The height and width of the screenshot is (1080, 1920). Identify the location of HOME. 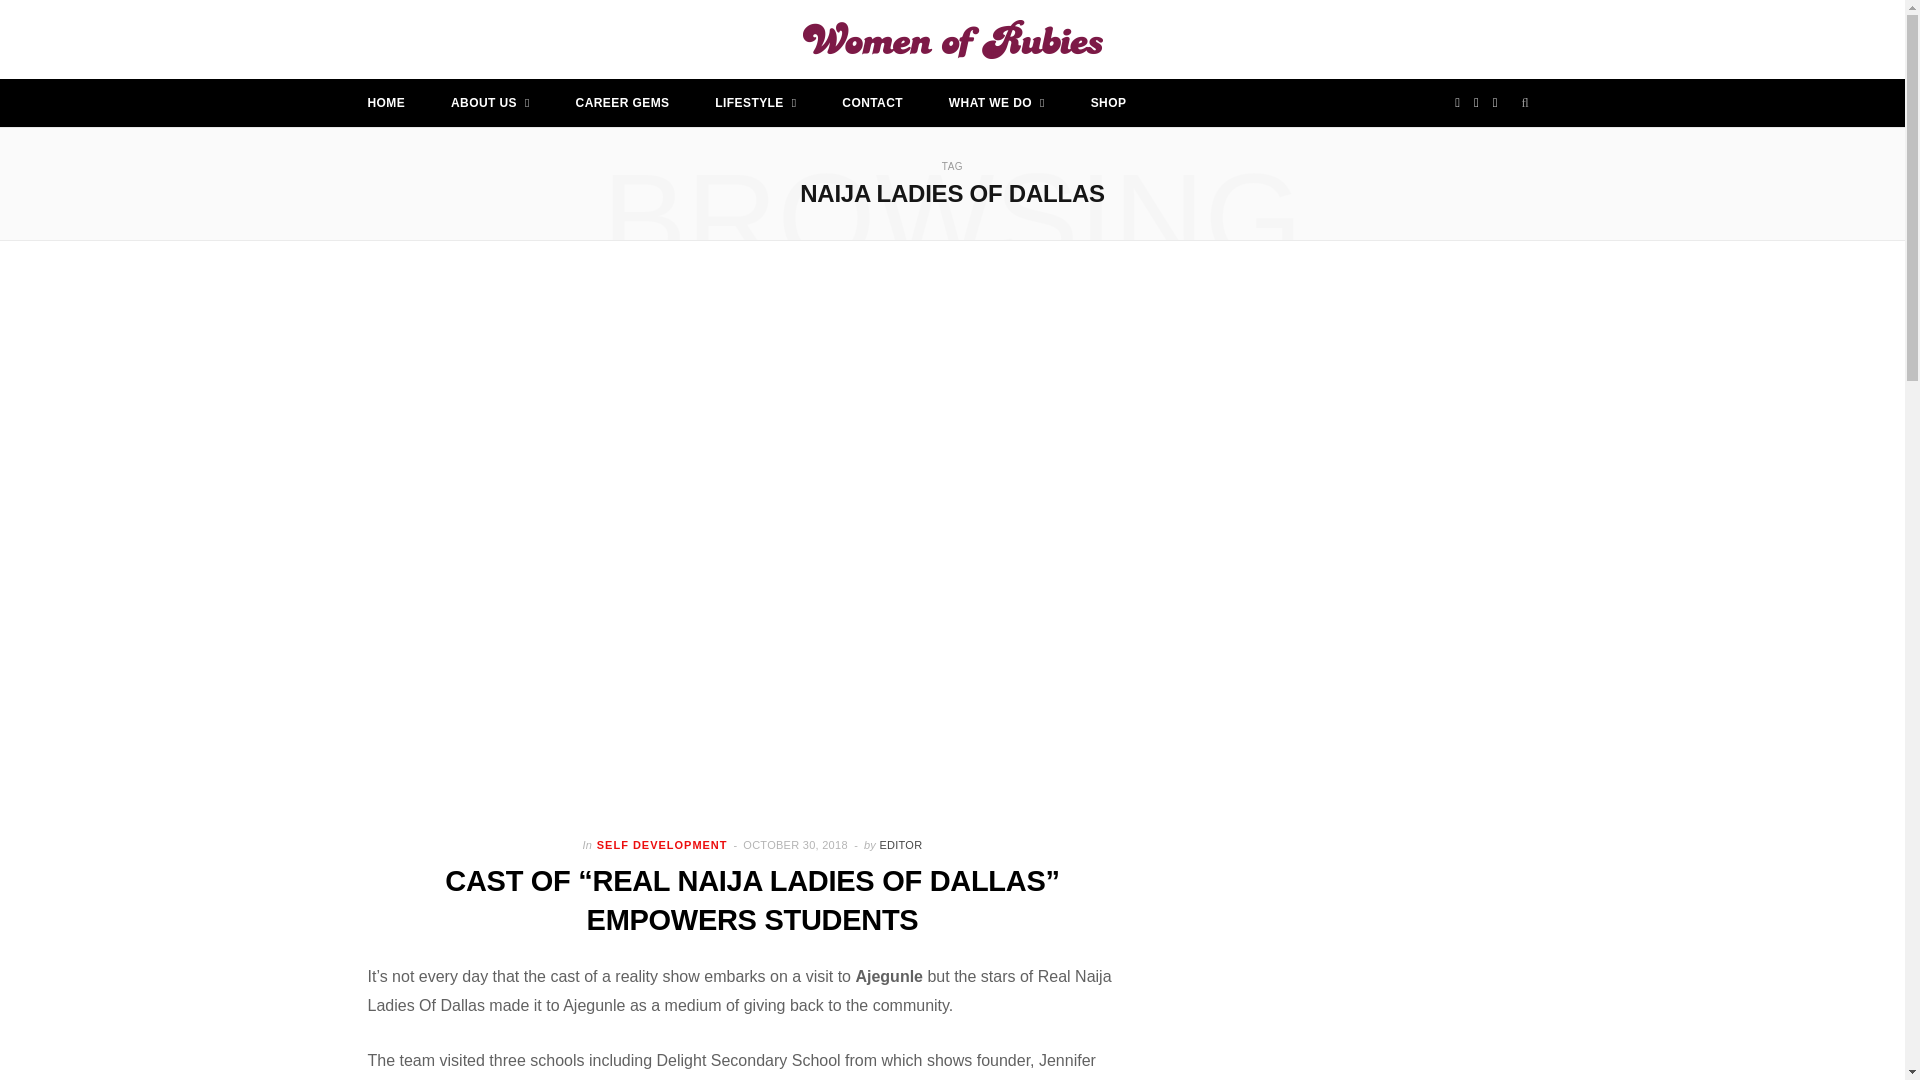
(386, 102).